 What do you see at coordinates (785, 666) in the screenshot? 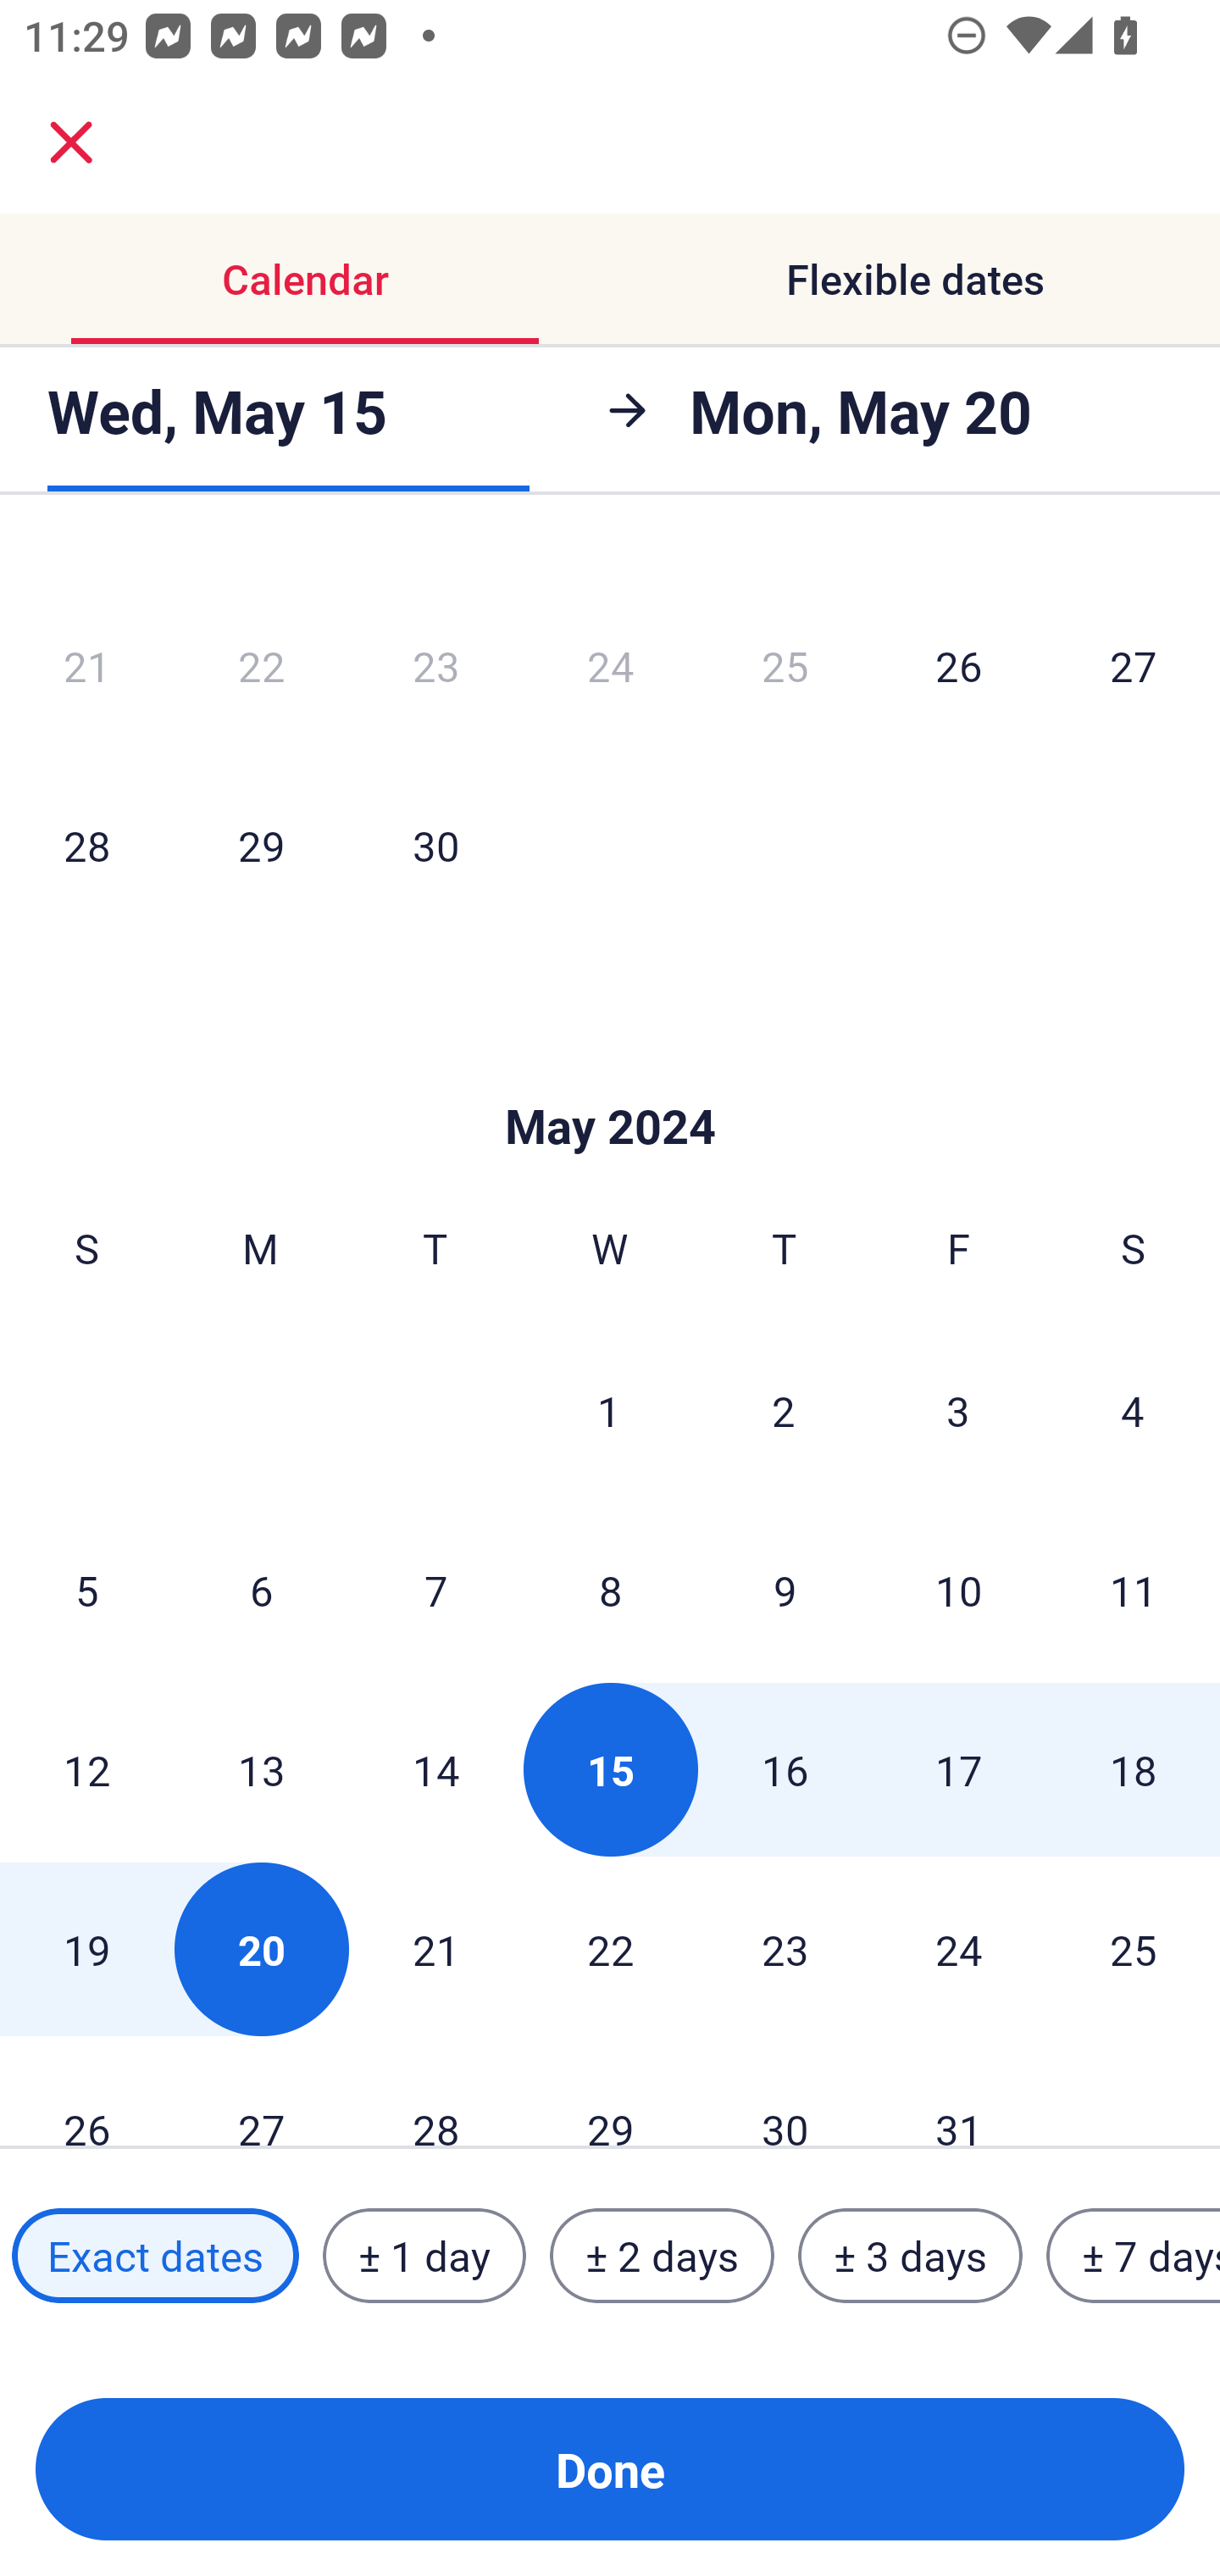
I see `25 Thursday, April 25, 2024` at bounding box center [785, 666].